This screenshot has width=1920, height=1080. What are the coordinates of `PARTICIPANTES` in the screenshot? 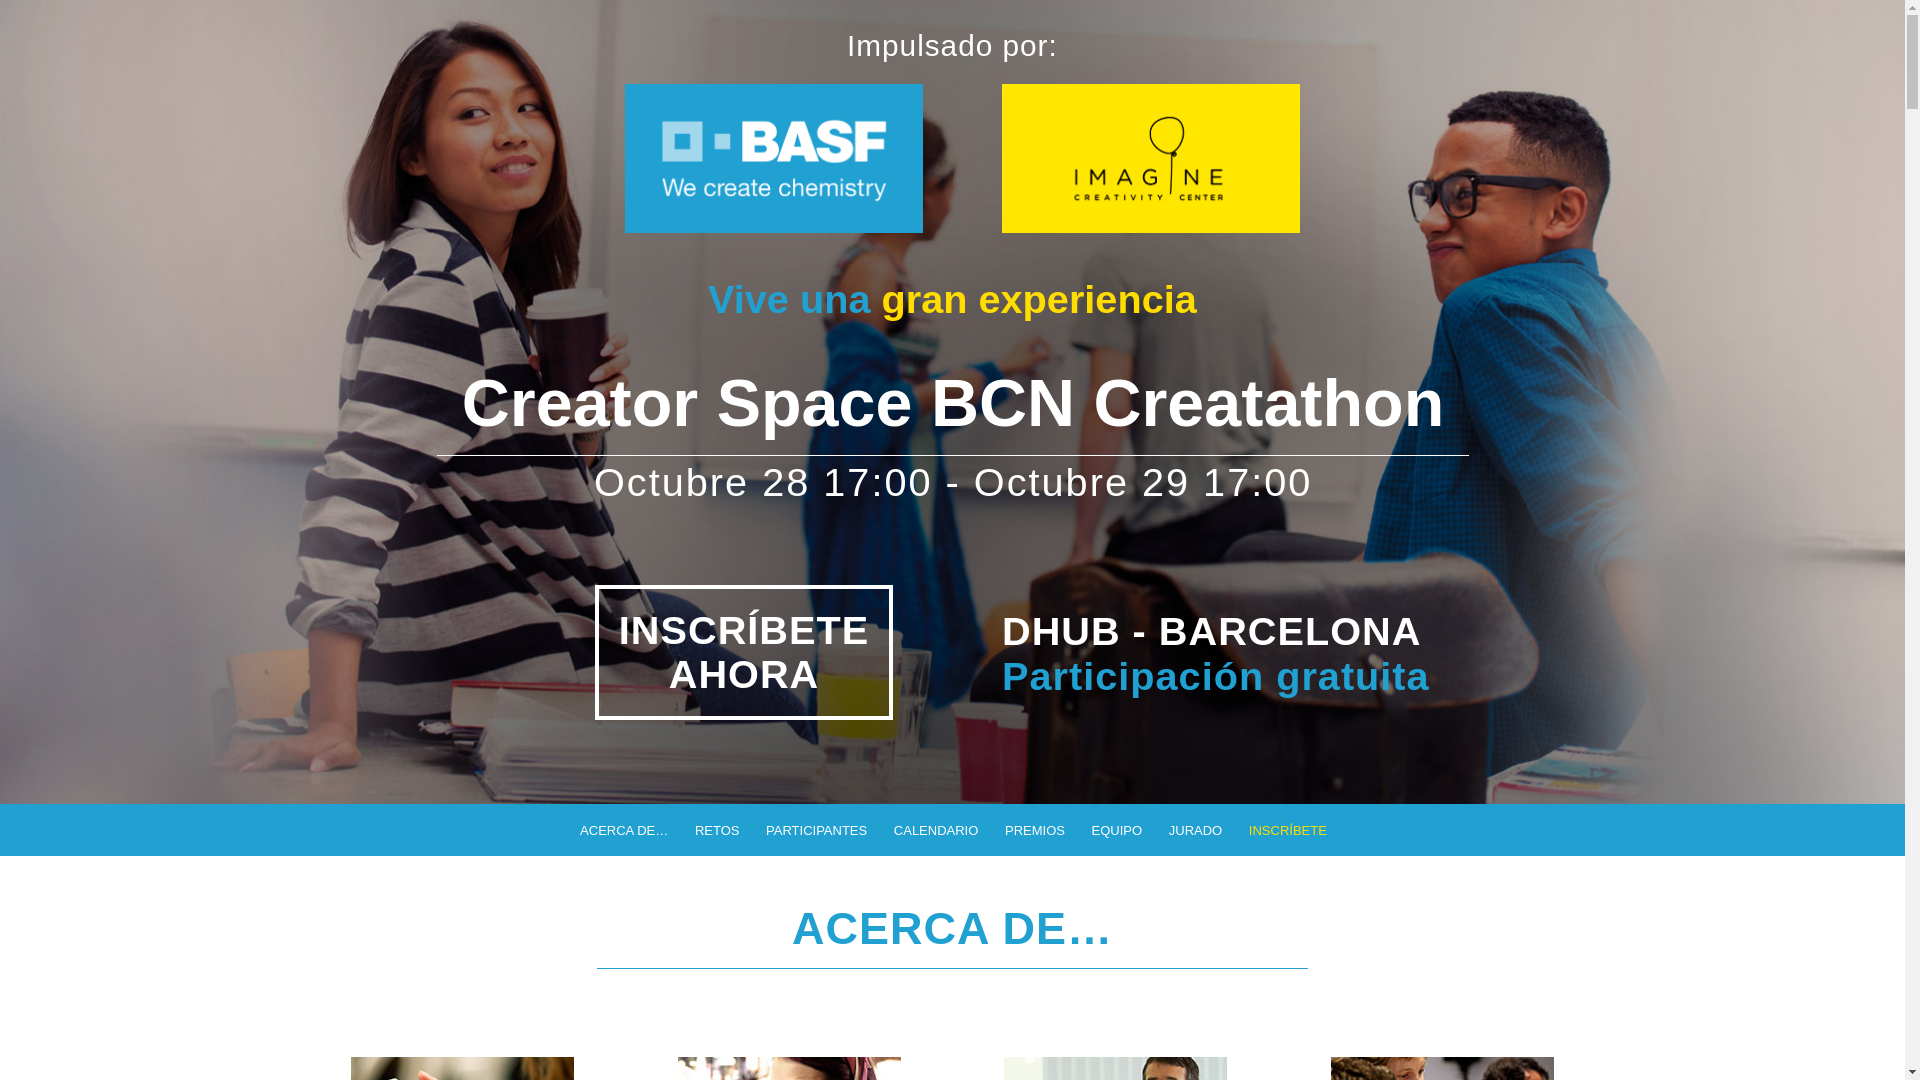 It's located at (815, 830).